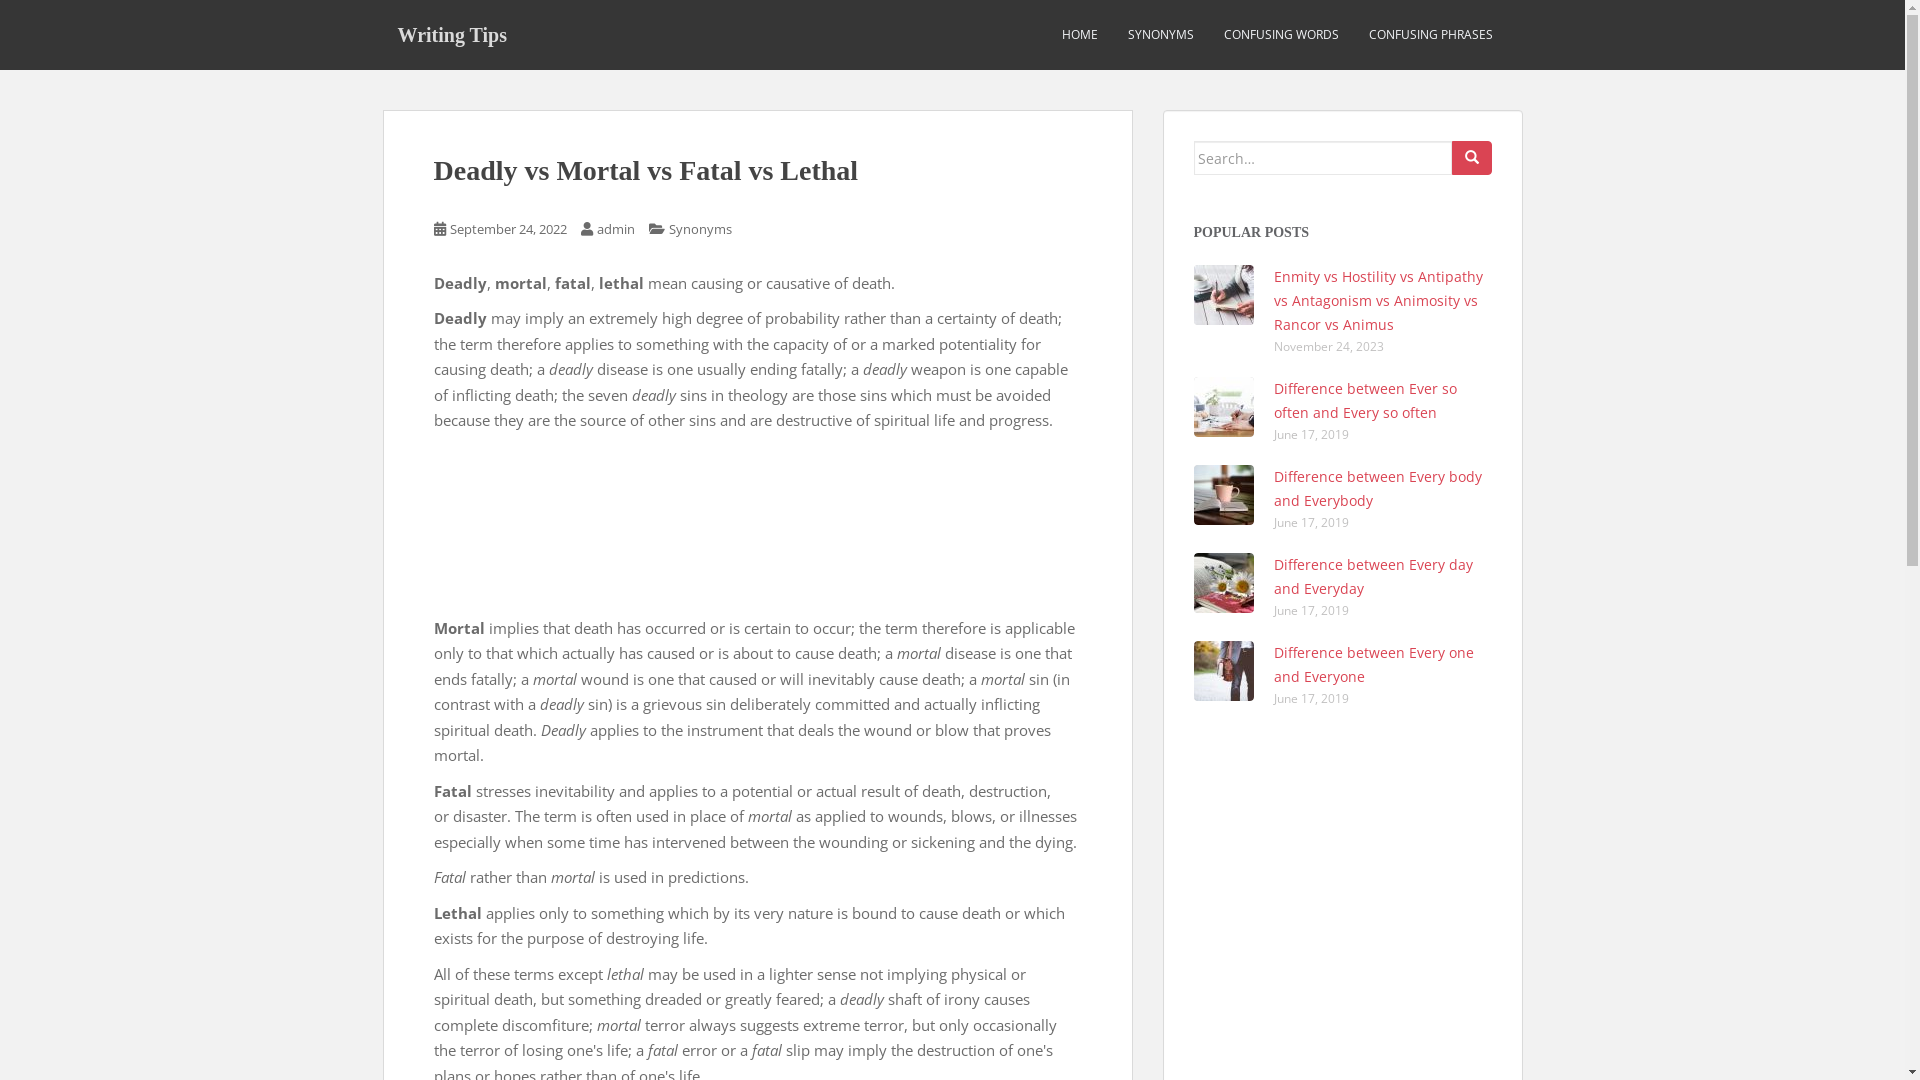 The image size is (1920, 1080). Describe the element at coordinates (1366, 400) in the screenshot. I see `Difference between Ever so often and Every so often` at that location.